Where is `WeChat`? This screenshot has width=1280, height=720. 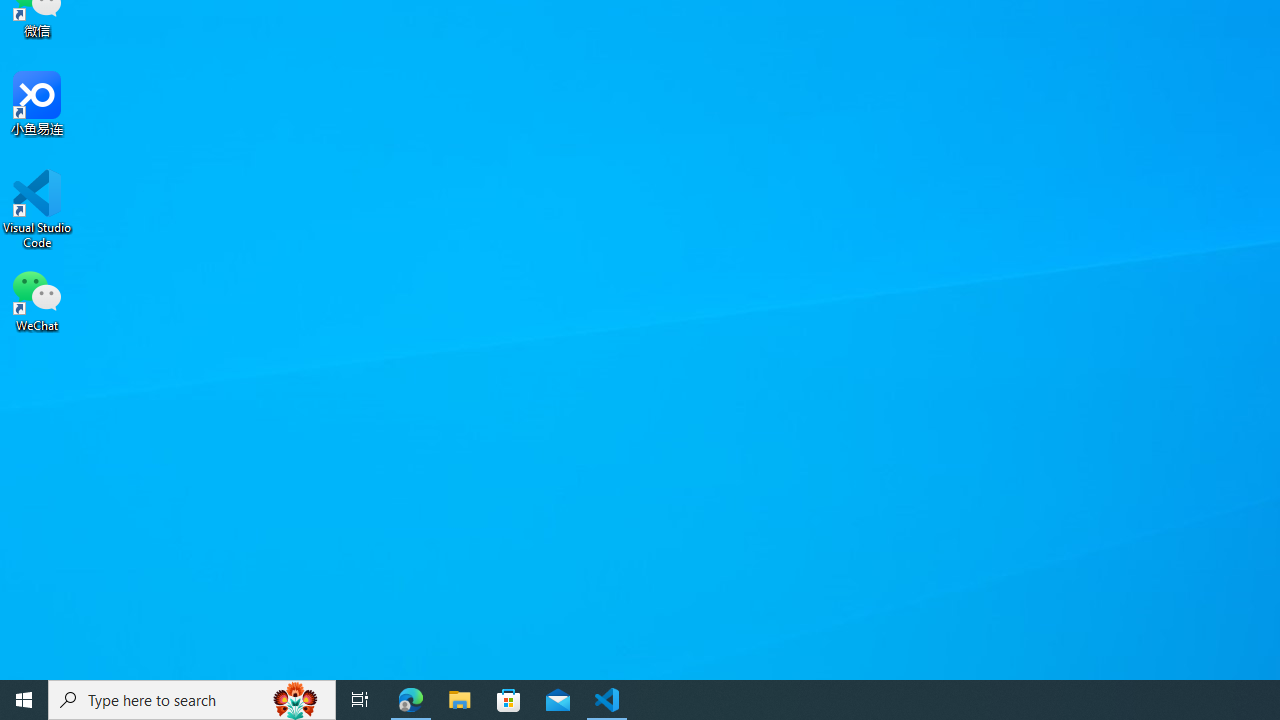 WeChat is located at coordinates (37, 299).